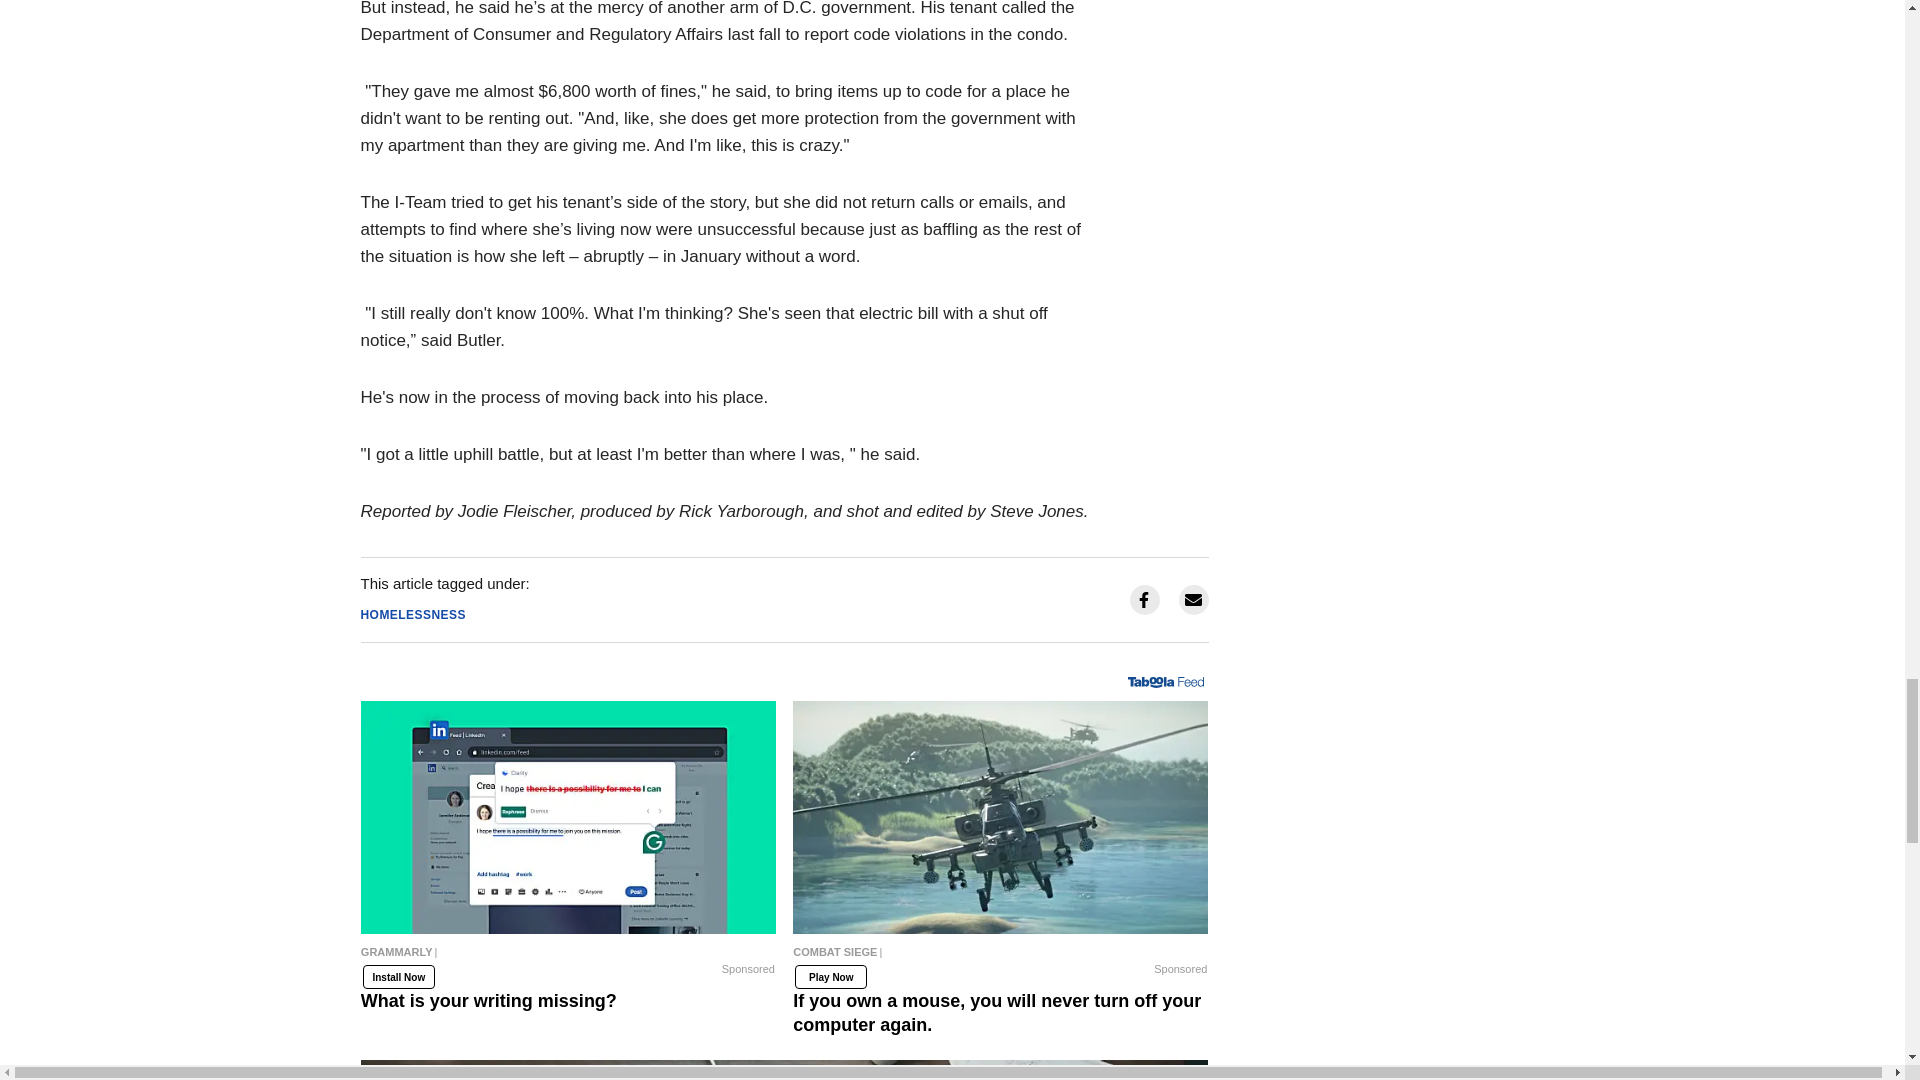  What do you see at coordinates (568, 956) in the screenshot?
I see `What is your writing missing?` at bounding box center [568, 956].